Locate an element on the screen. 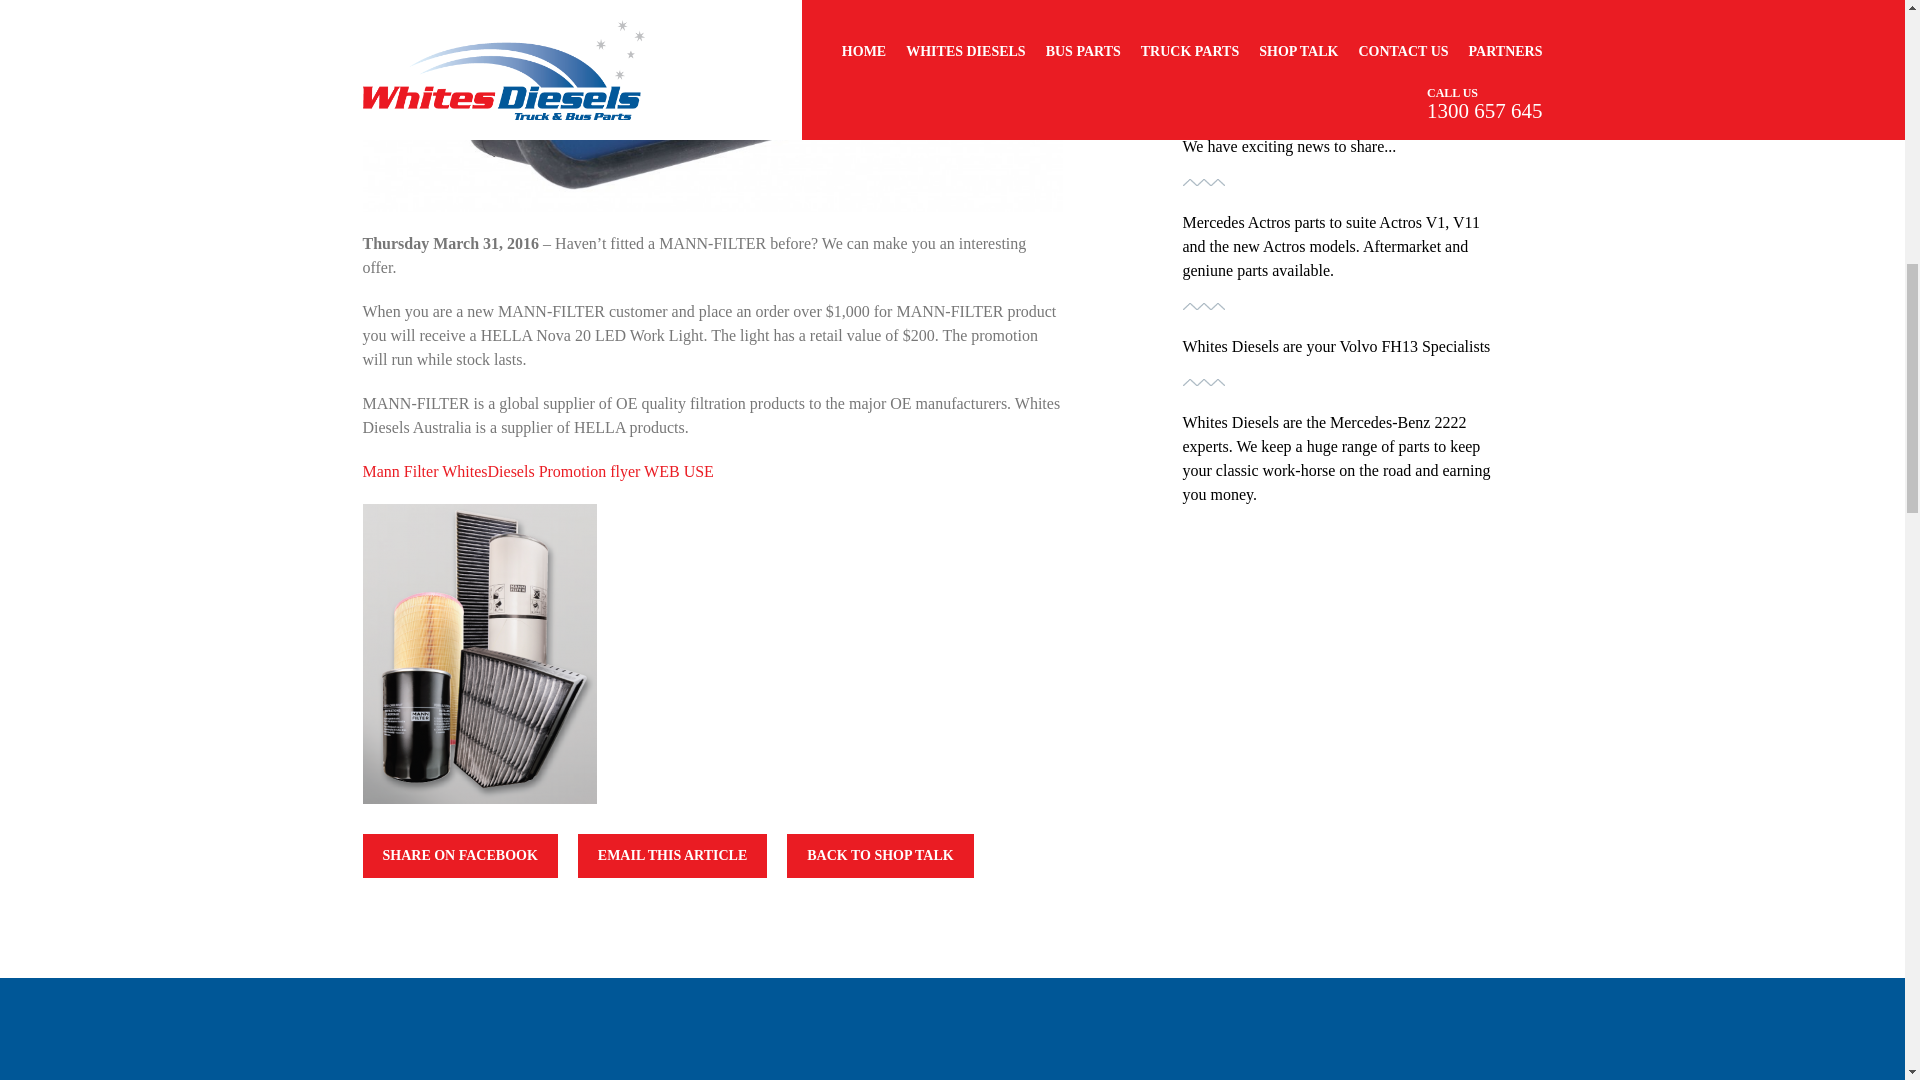  SHARE ON FACEBOOK is located at coordinates (459, 856).